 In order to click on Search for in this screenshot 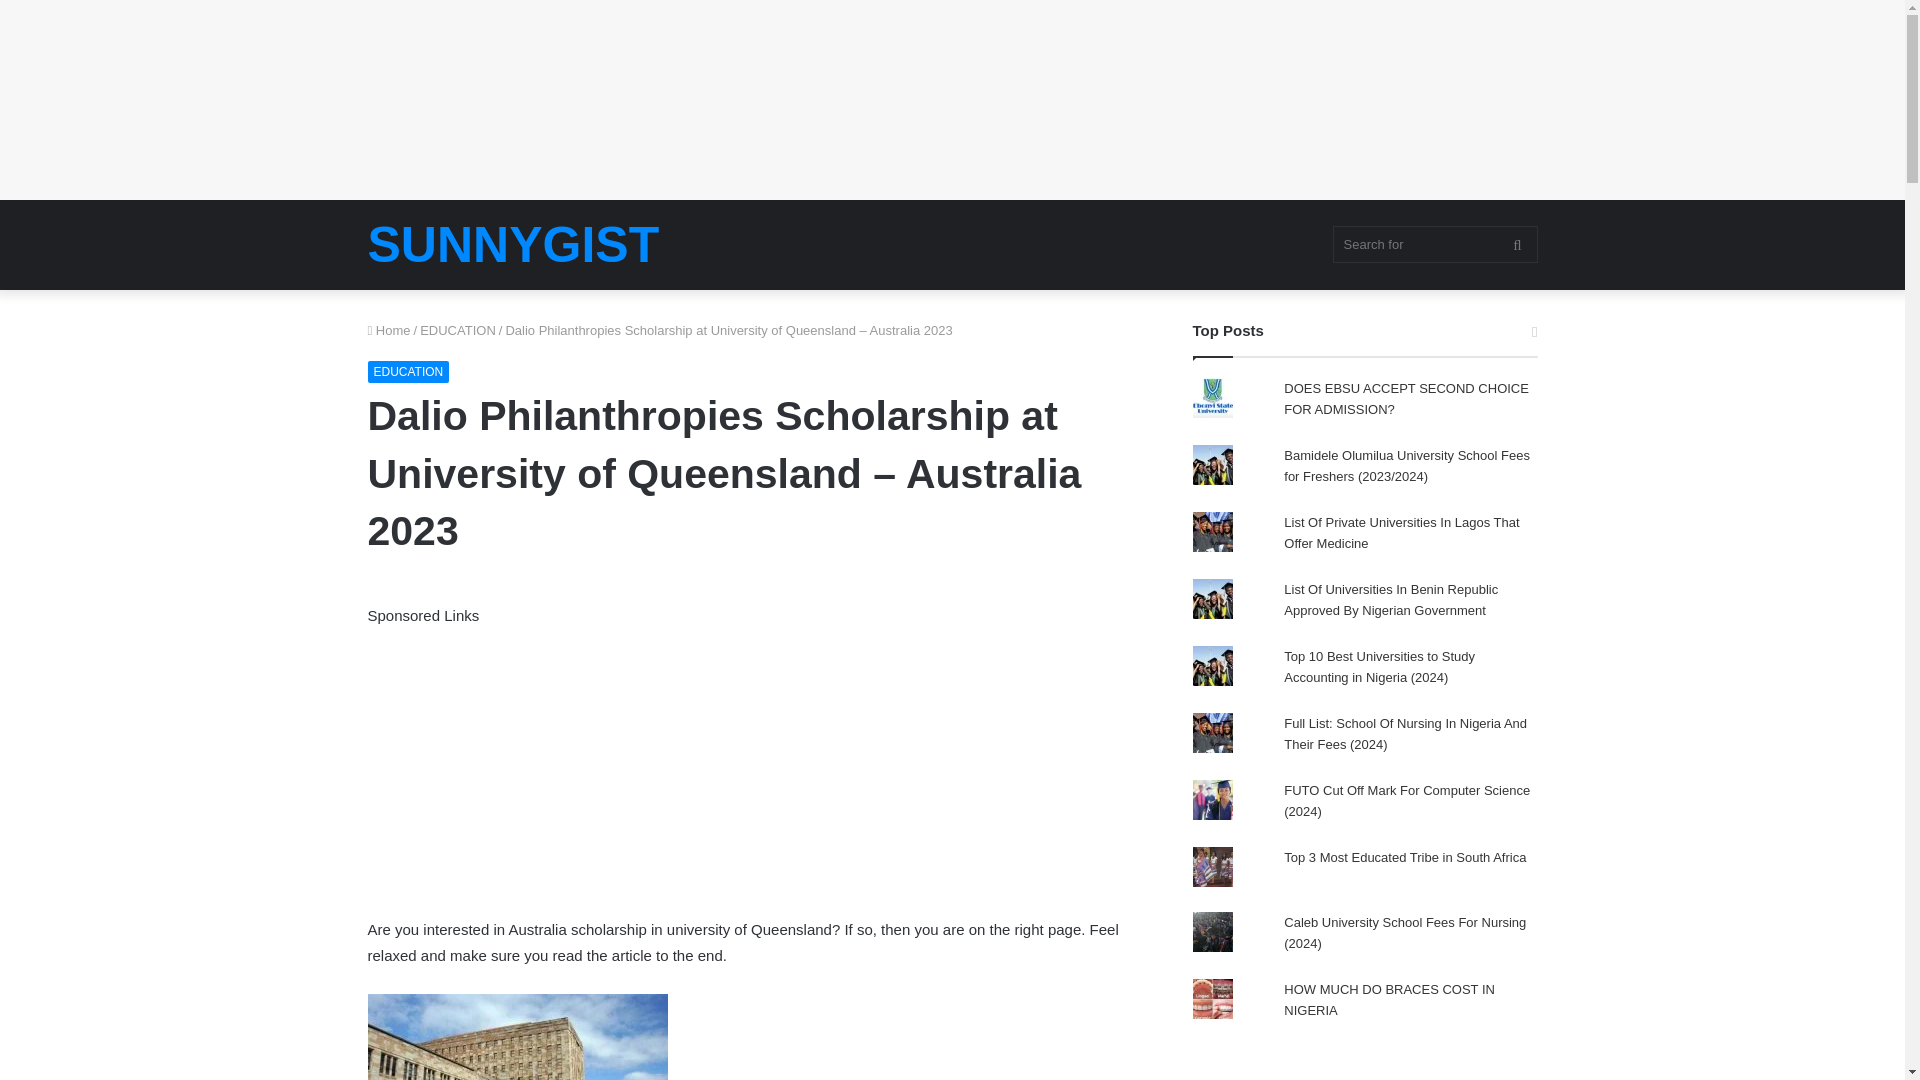, I will do `click(1434, 244)`.